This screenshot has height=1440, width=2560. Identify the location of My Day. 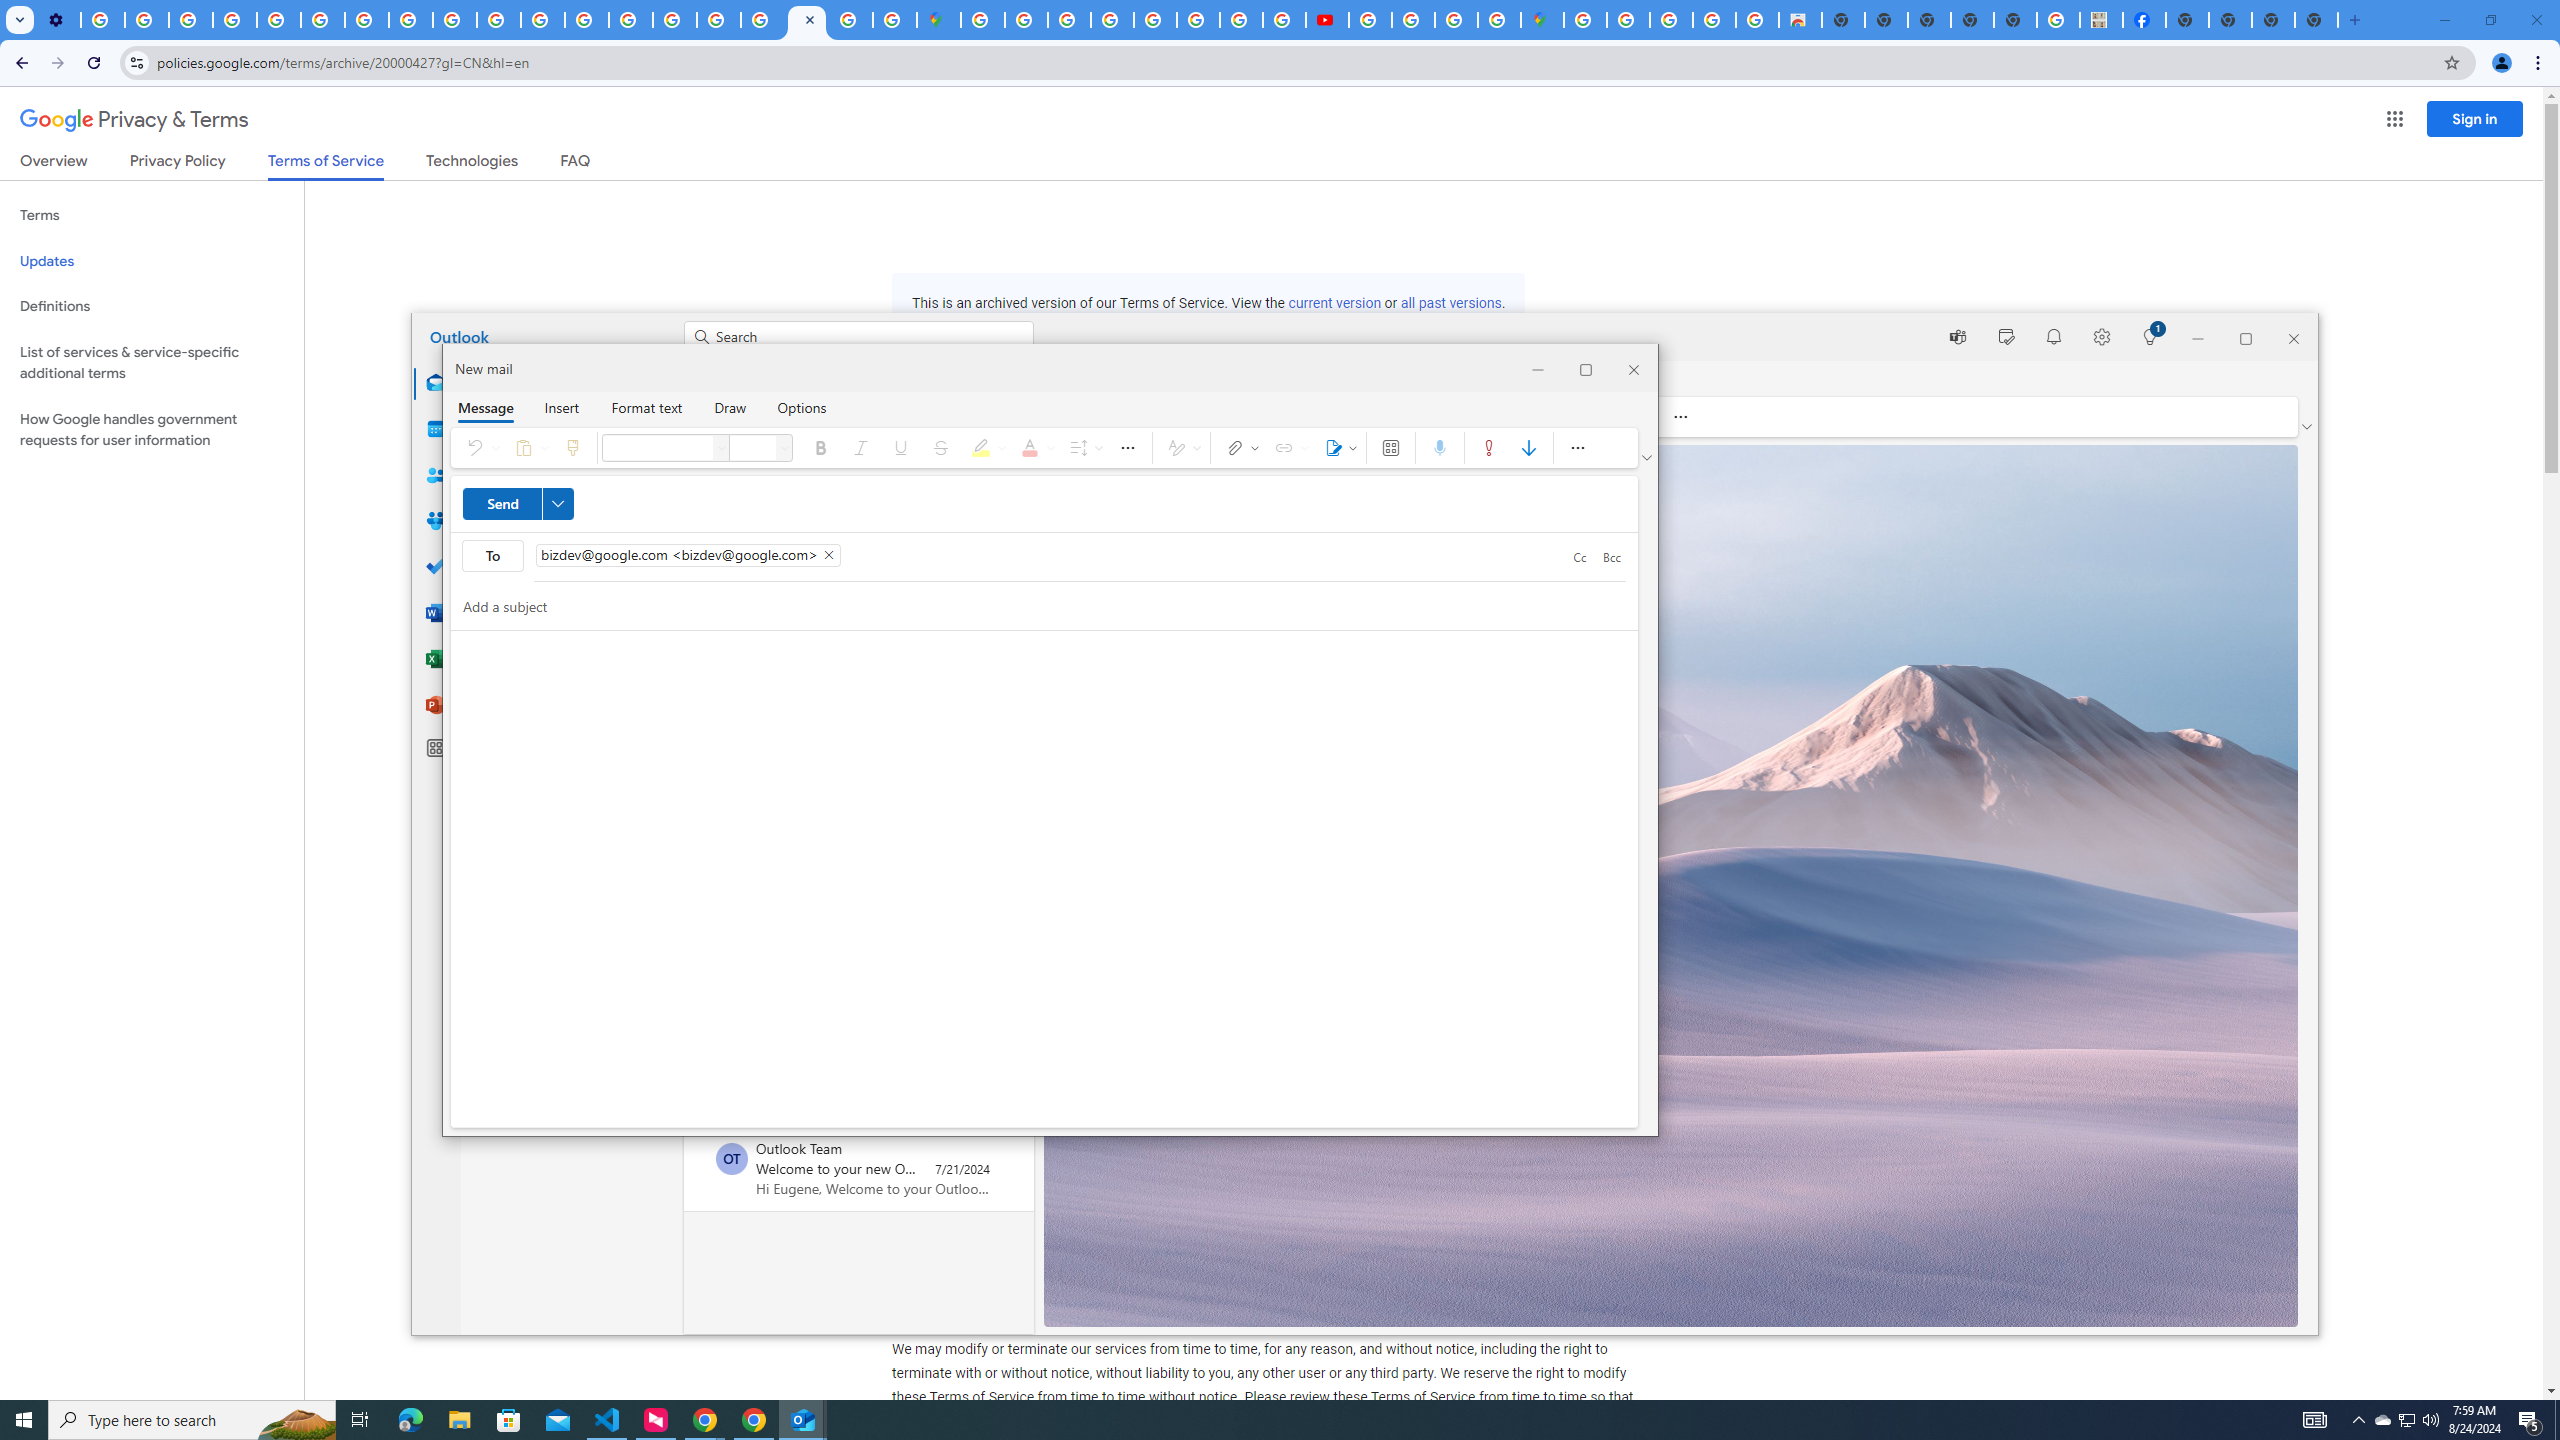
(2006, 336).